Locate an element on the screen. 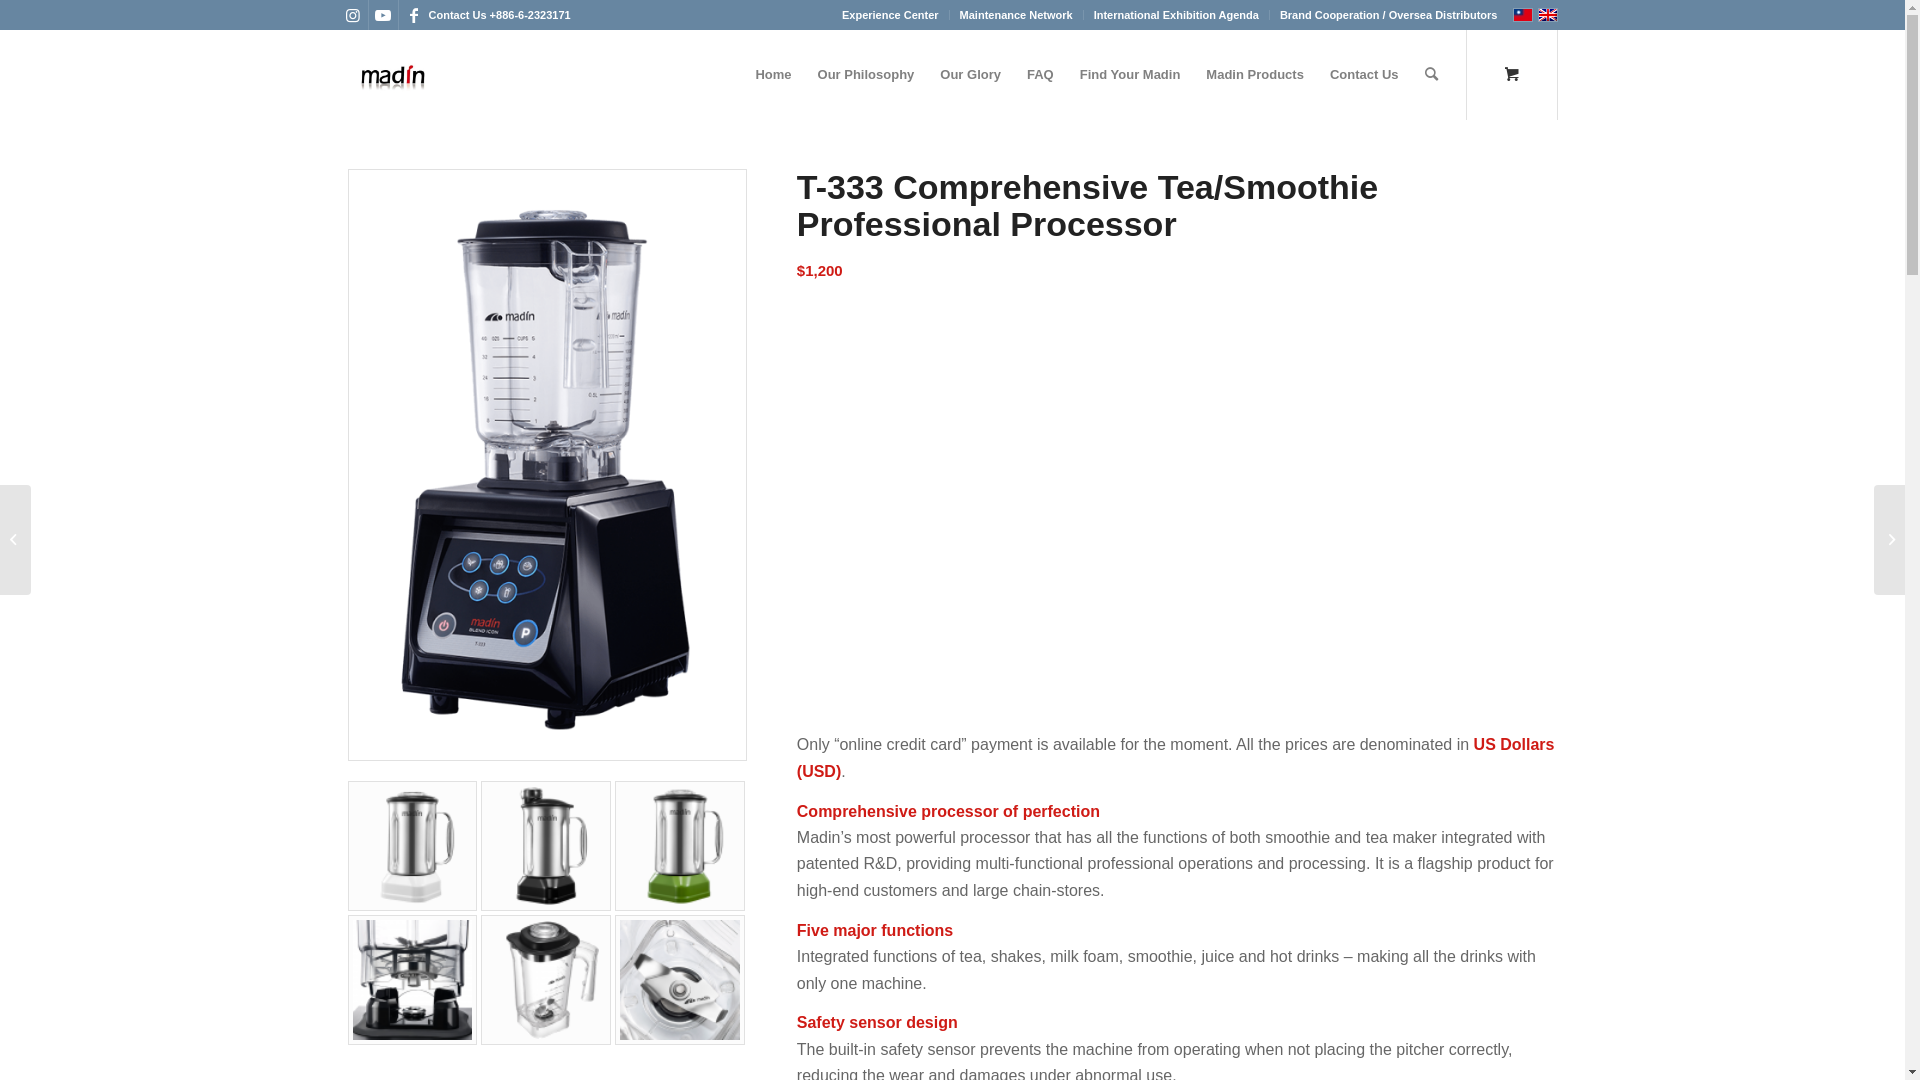 Image resolution: width=1920 pixels, height=1080 pixels. T-333 Professional Counter-top Tea Blender is located at coordinates (1178, 498).